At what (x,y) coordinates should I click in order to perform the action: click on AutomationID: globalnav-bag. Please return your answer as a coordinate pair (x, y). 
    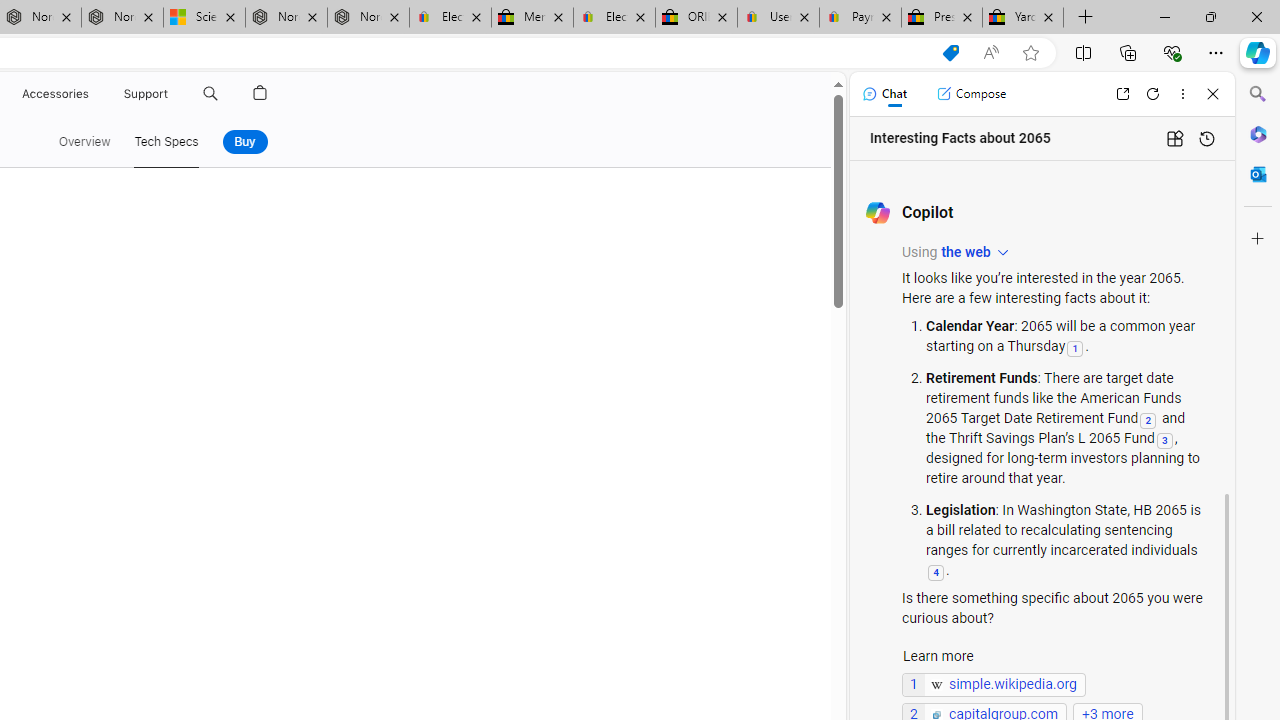
    Looking at the image, I should click on (260, 94).